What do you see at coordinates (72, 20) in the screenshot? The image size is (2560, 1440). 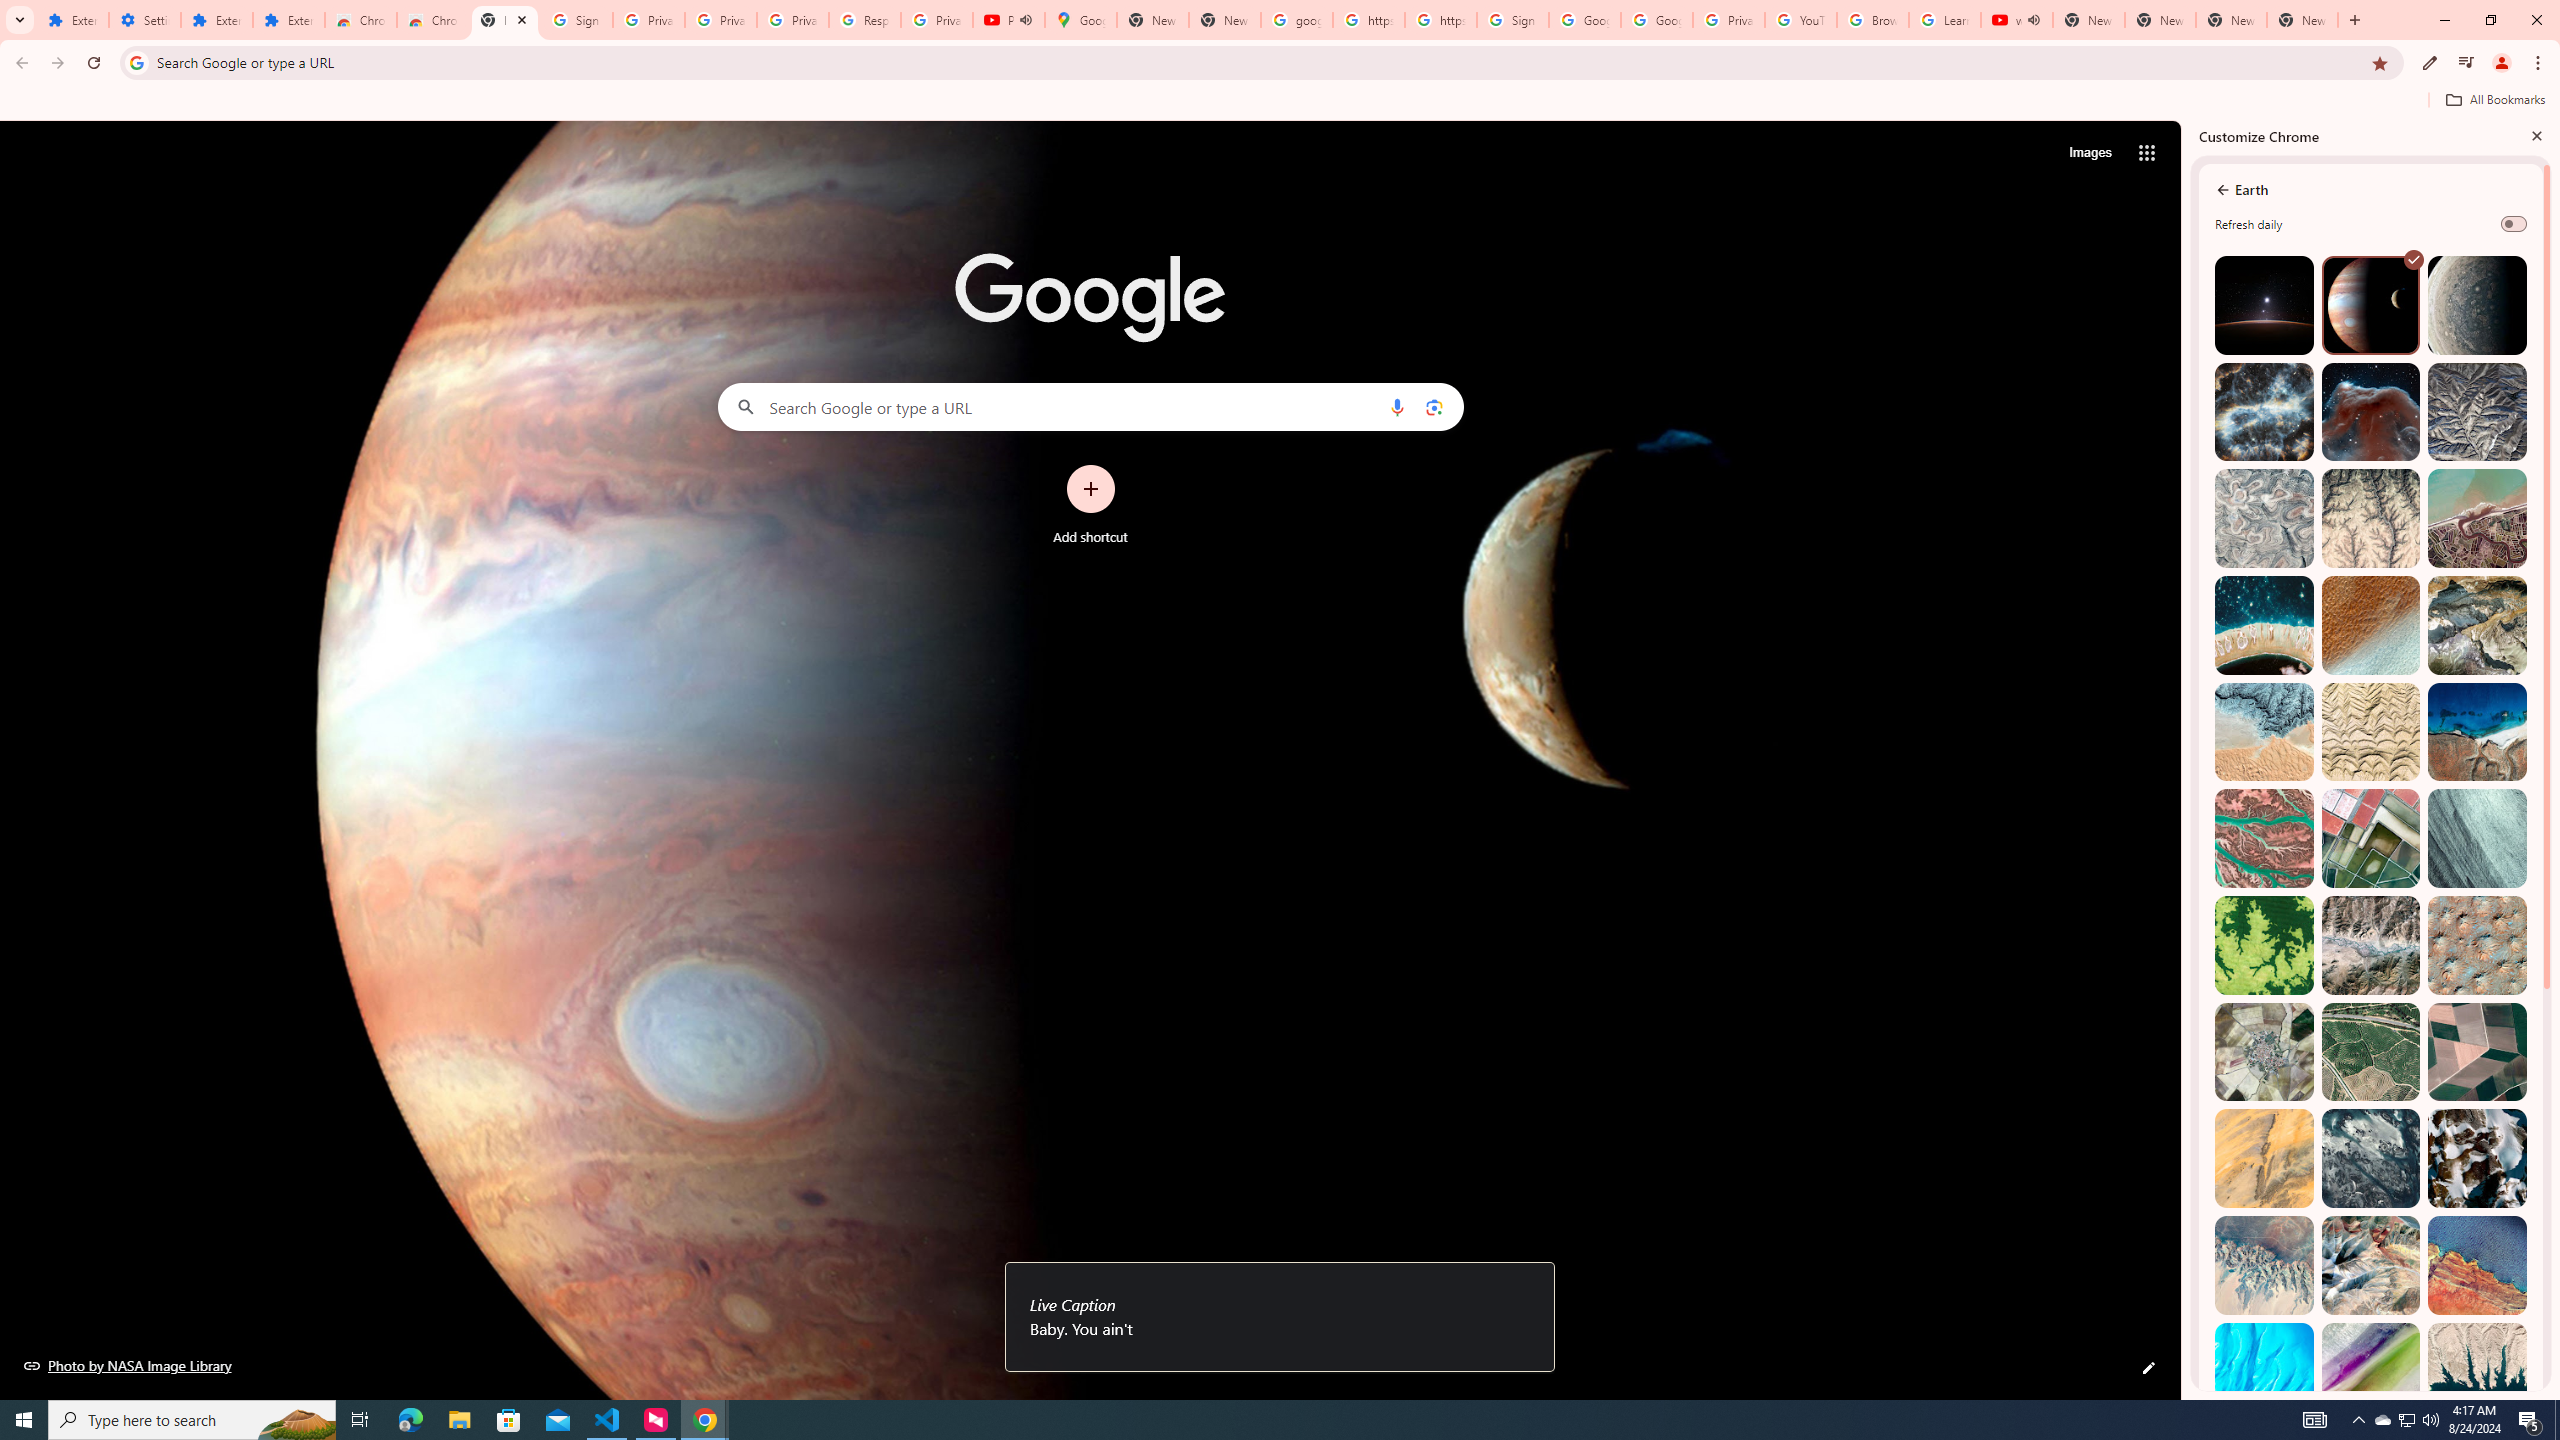 I see `Extensions` at bounding box center [72, 20].